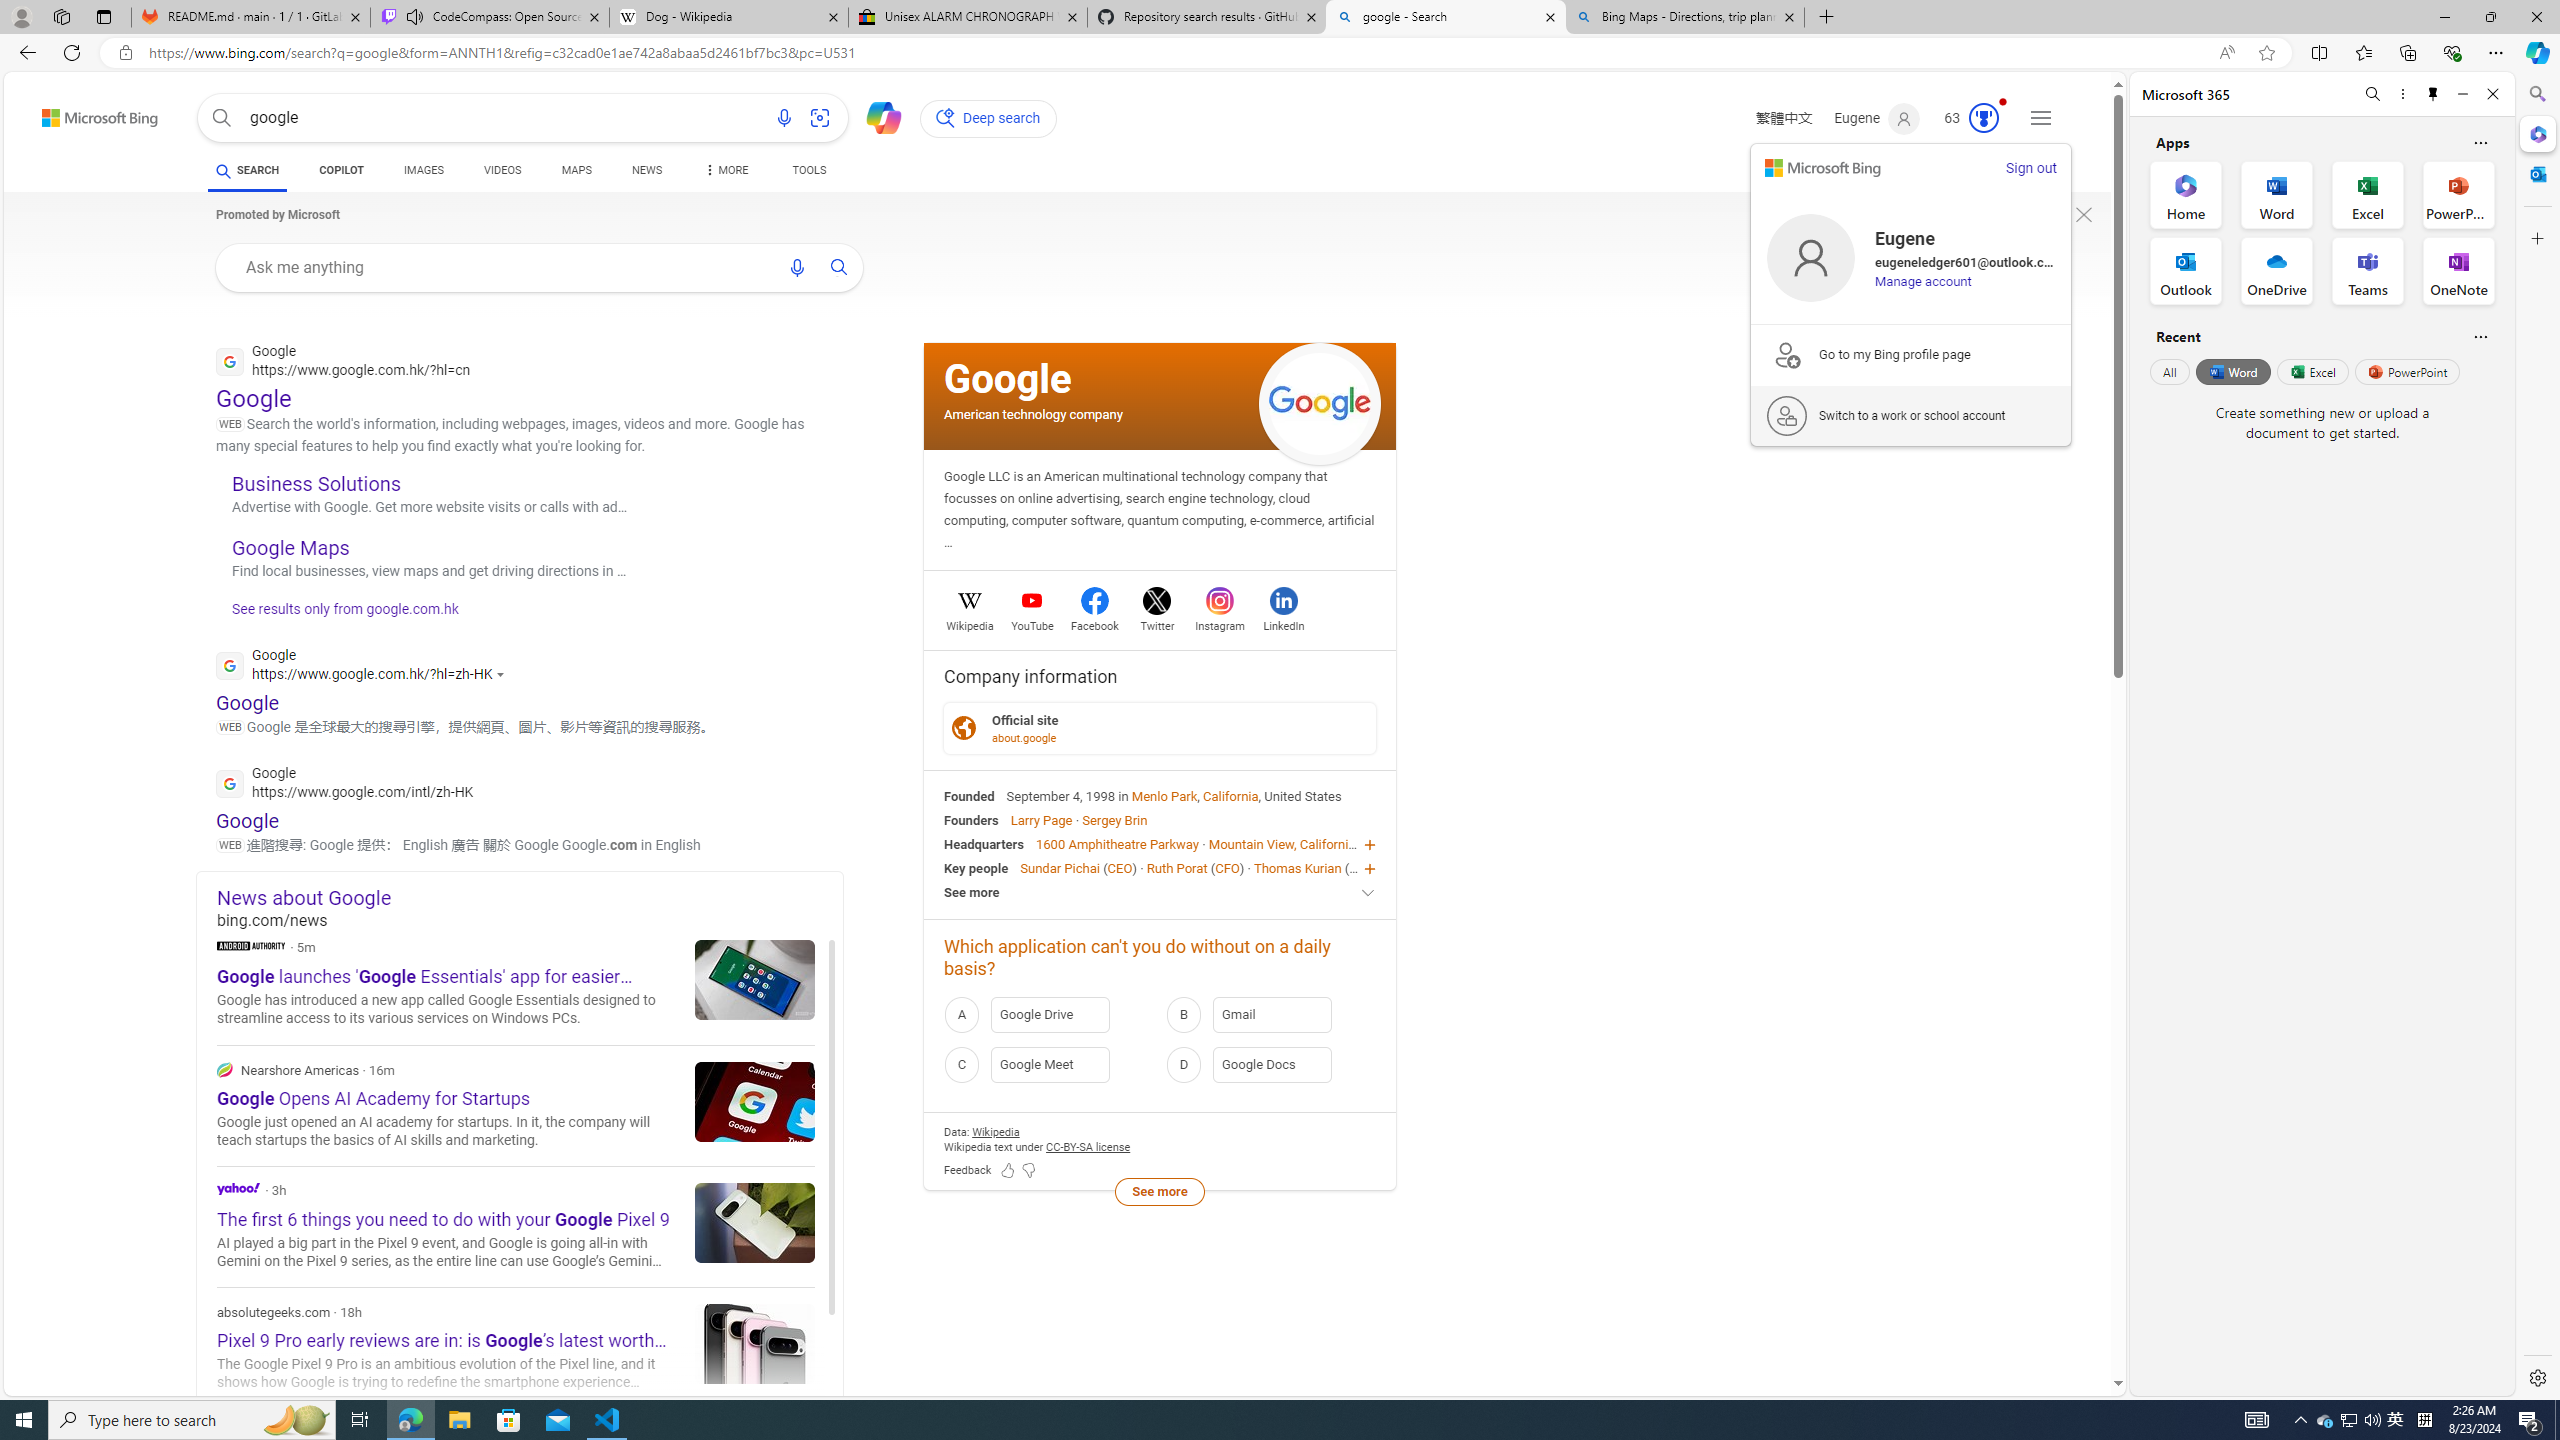 The width and height of the screenshot is (2560, 1440). What do you see at coordinates (1922, 281) in the screenshot?
I see `Manage account` at bounding box center [1922, 281].